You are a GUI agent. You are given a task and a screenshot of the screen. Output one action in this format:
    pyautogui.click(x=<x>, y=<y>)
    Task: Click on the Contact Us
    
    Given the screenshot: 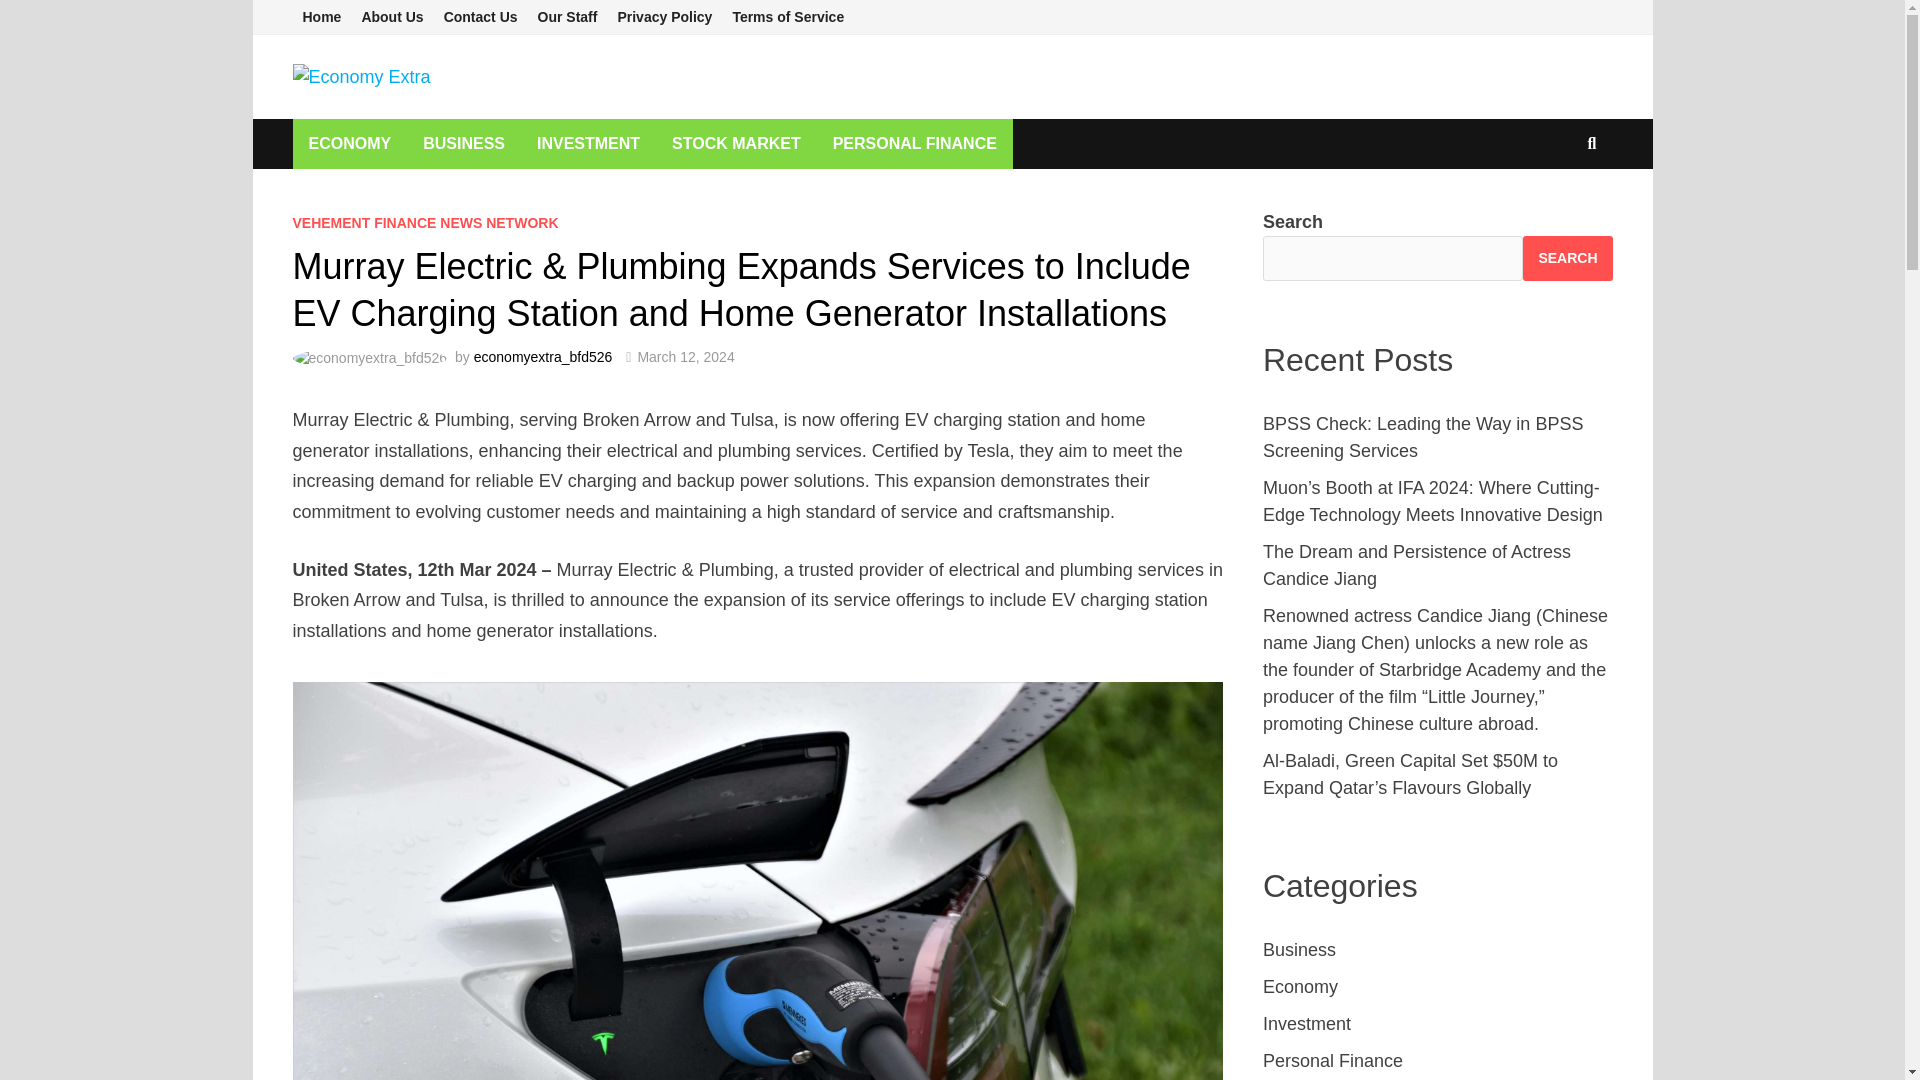 What is the action you would take?
    pyautogui.click(x=480, y=17)
    